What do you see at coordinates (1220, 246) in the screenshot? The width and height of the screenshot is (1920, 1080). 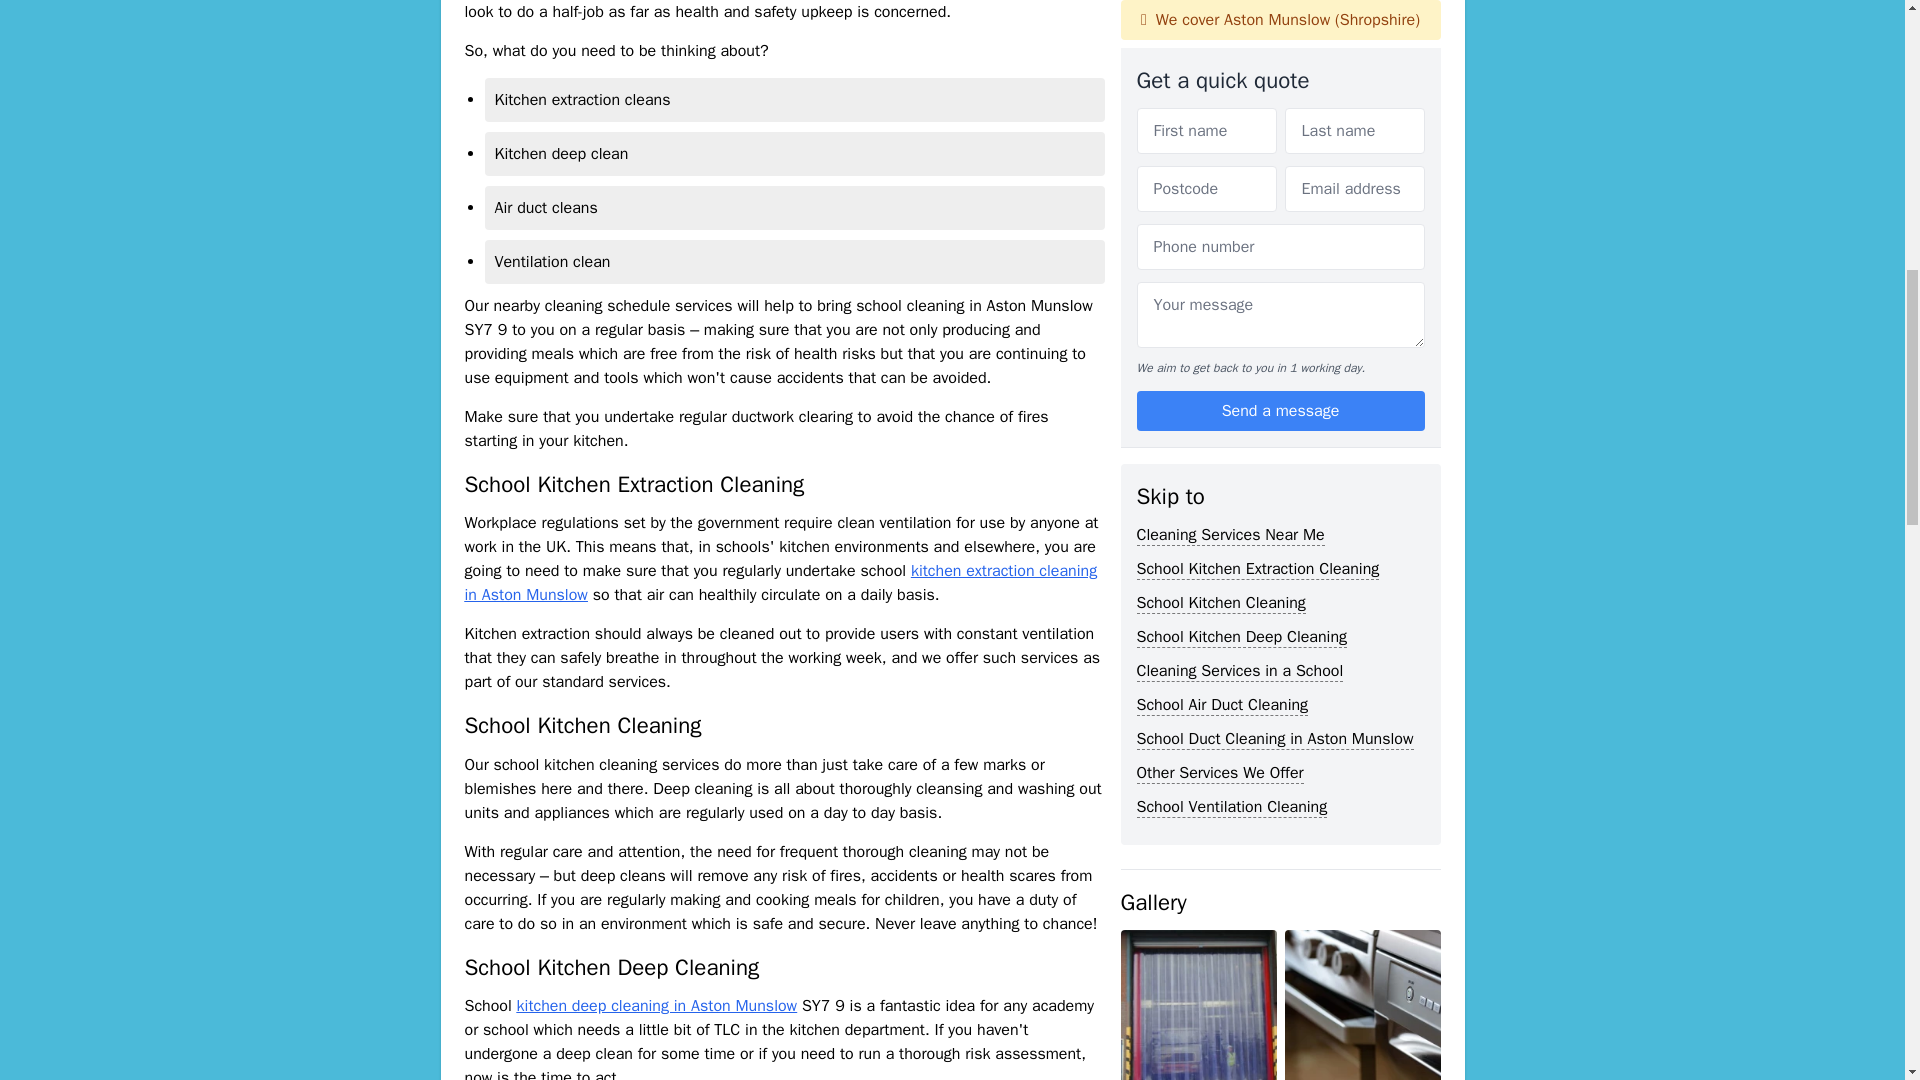 I see `Other Services We Offer` at bounding box center [1220, 246].